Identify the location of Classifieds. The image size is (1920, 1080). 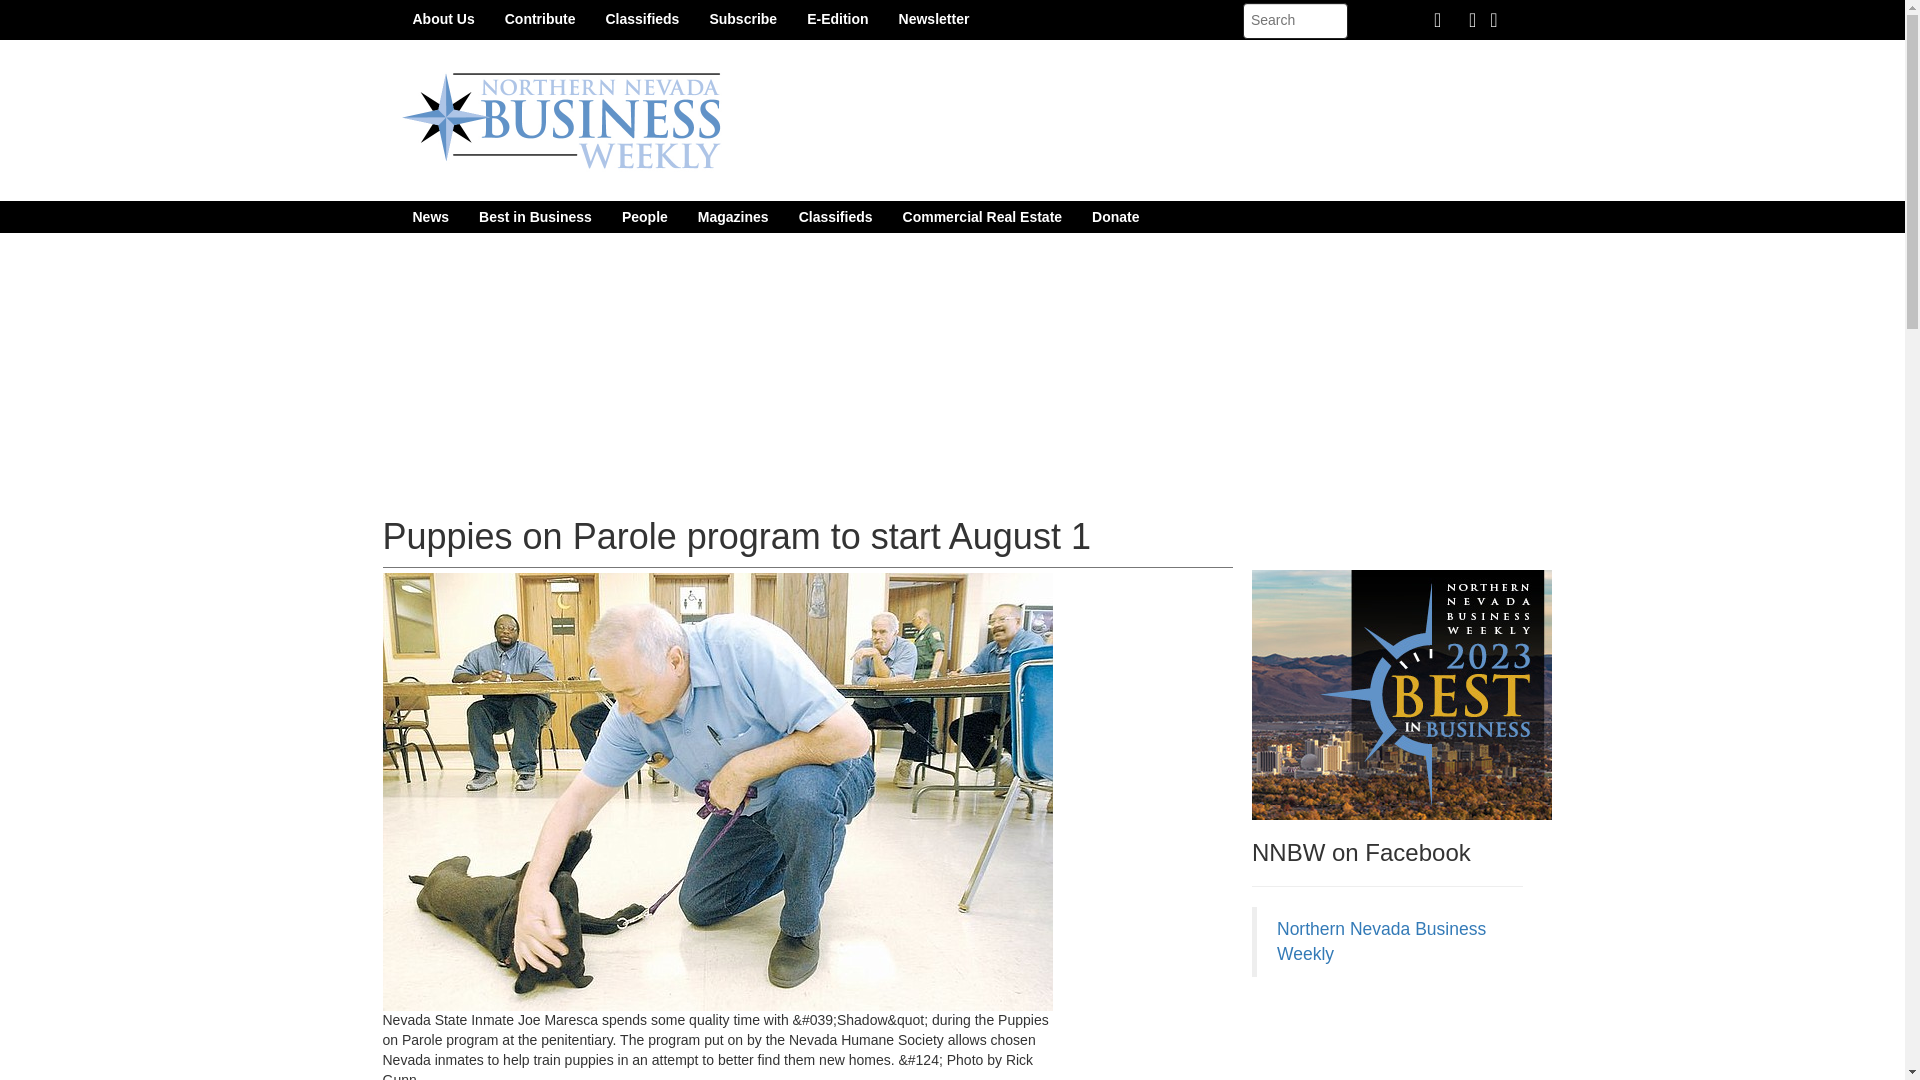
(835, 216).